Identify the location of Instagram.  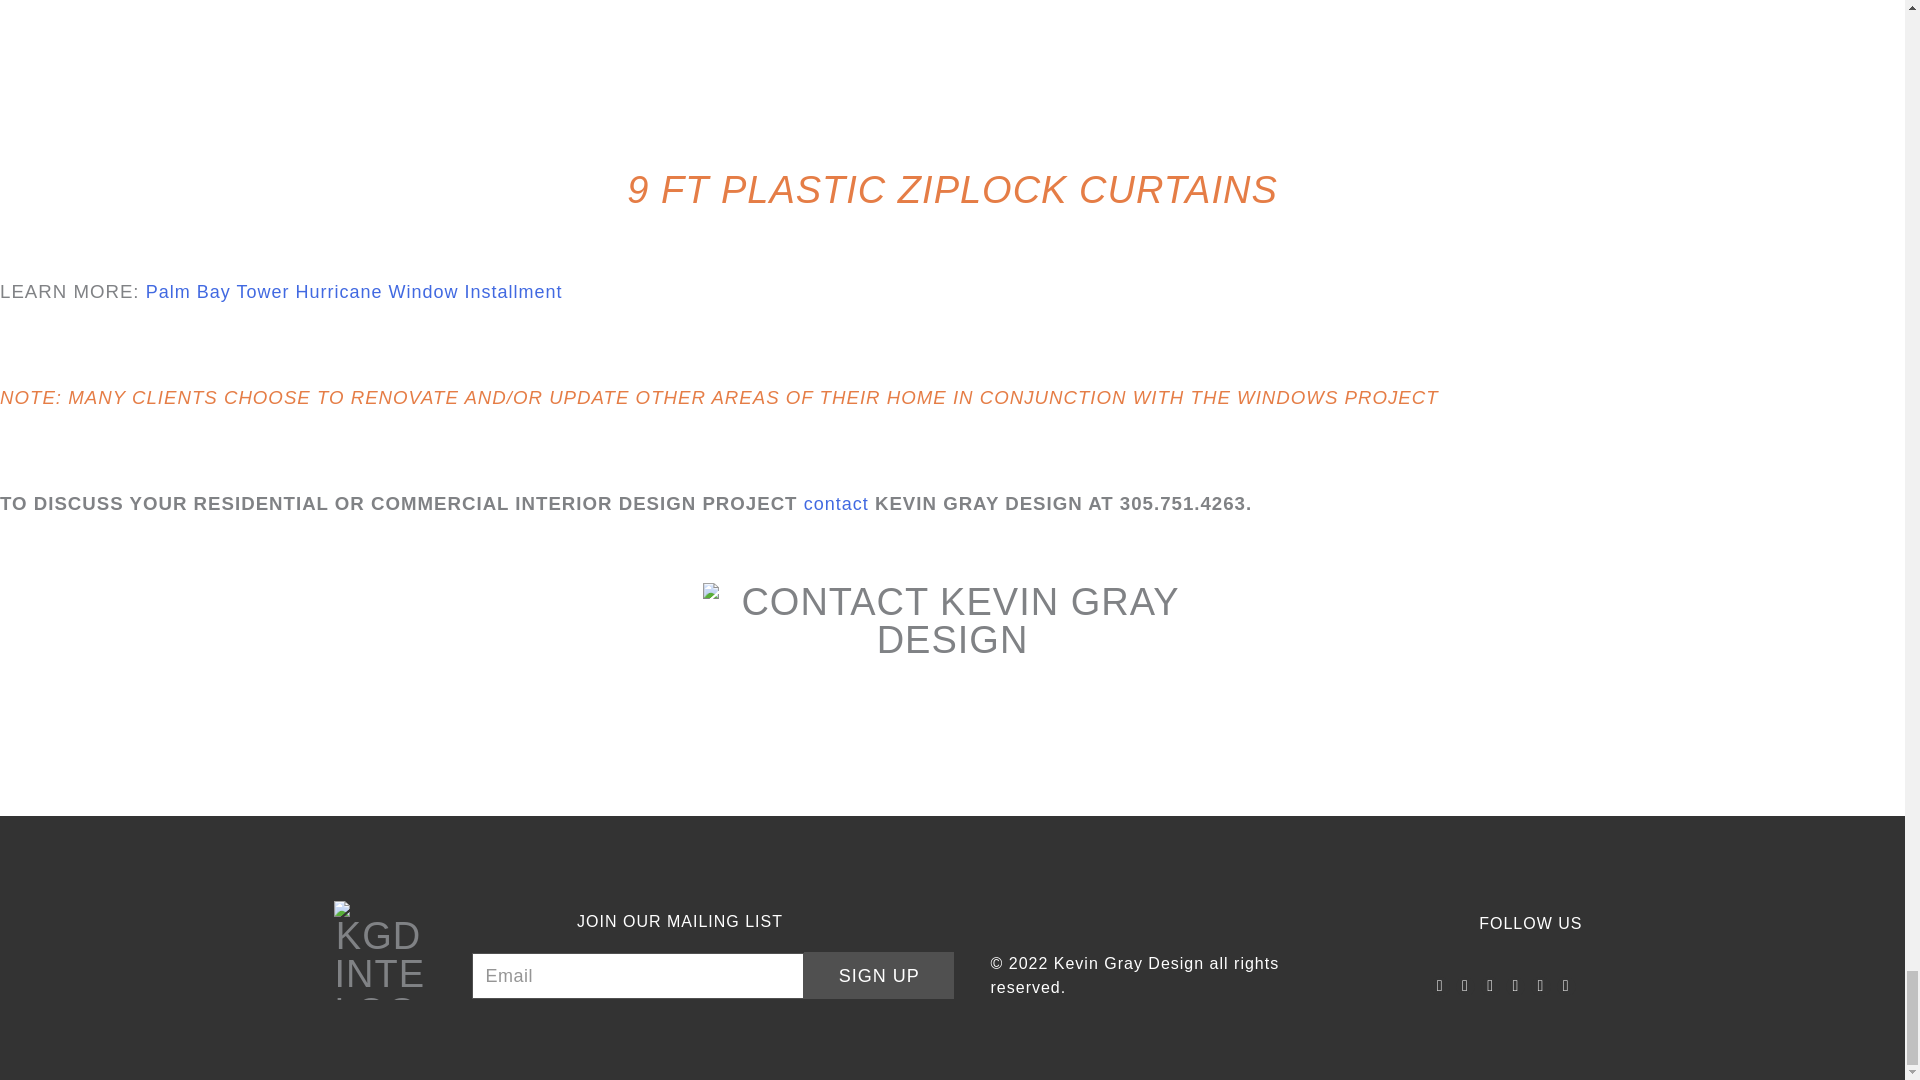
(1464, 986).